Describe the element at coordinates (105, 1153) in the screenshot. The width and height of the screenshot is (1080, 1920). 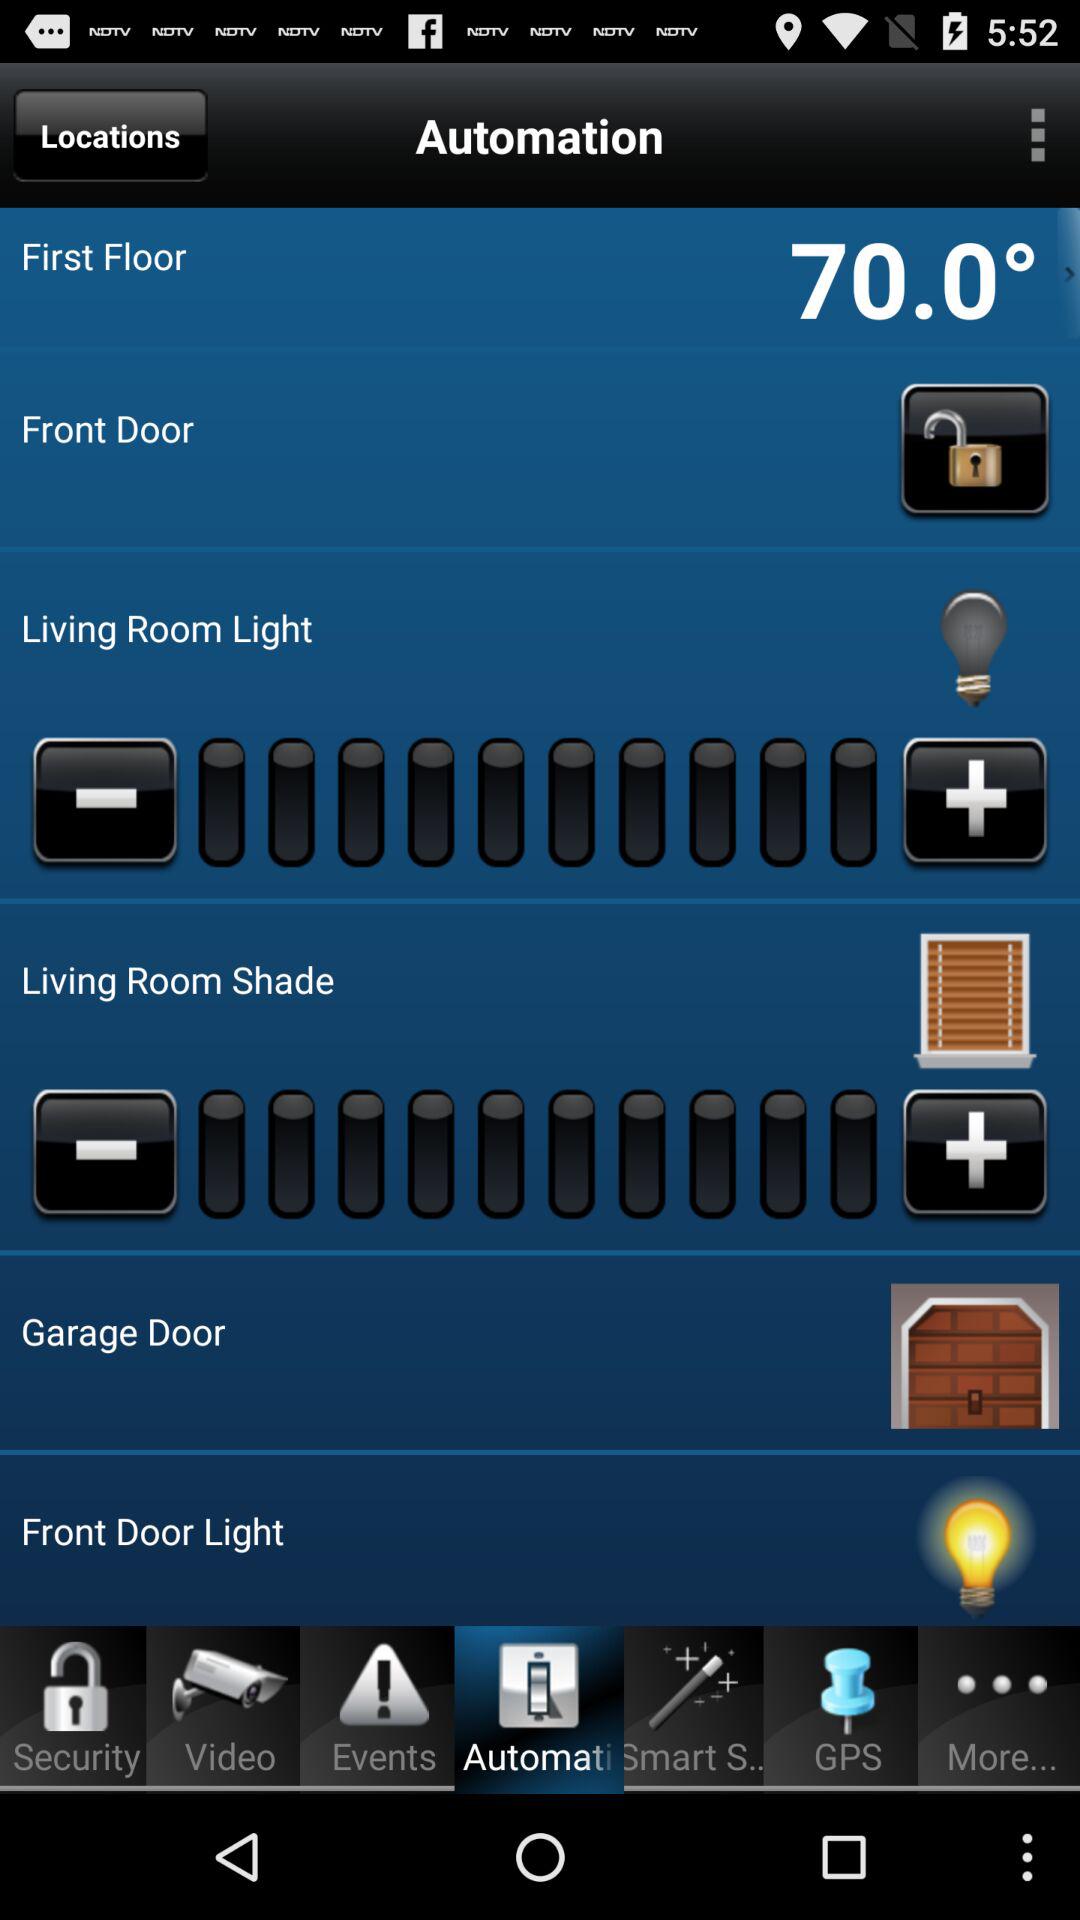
I see `reduce the volume` at that location.